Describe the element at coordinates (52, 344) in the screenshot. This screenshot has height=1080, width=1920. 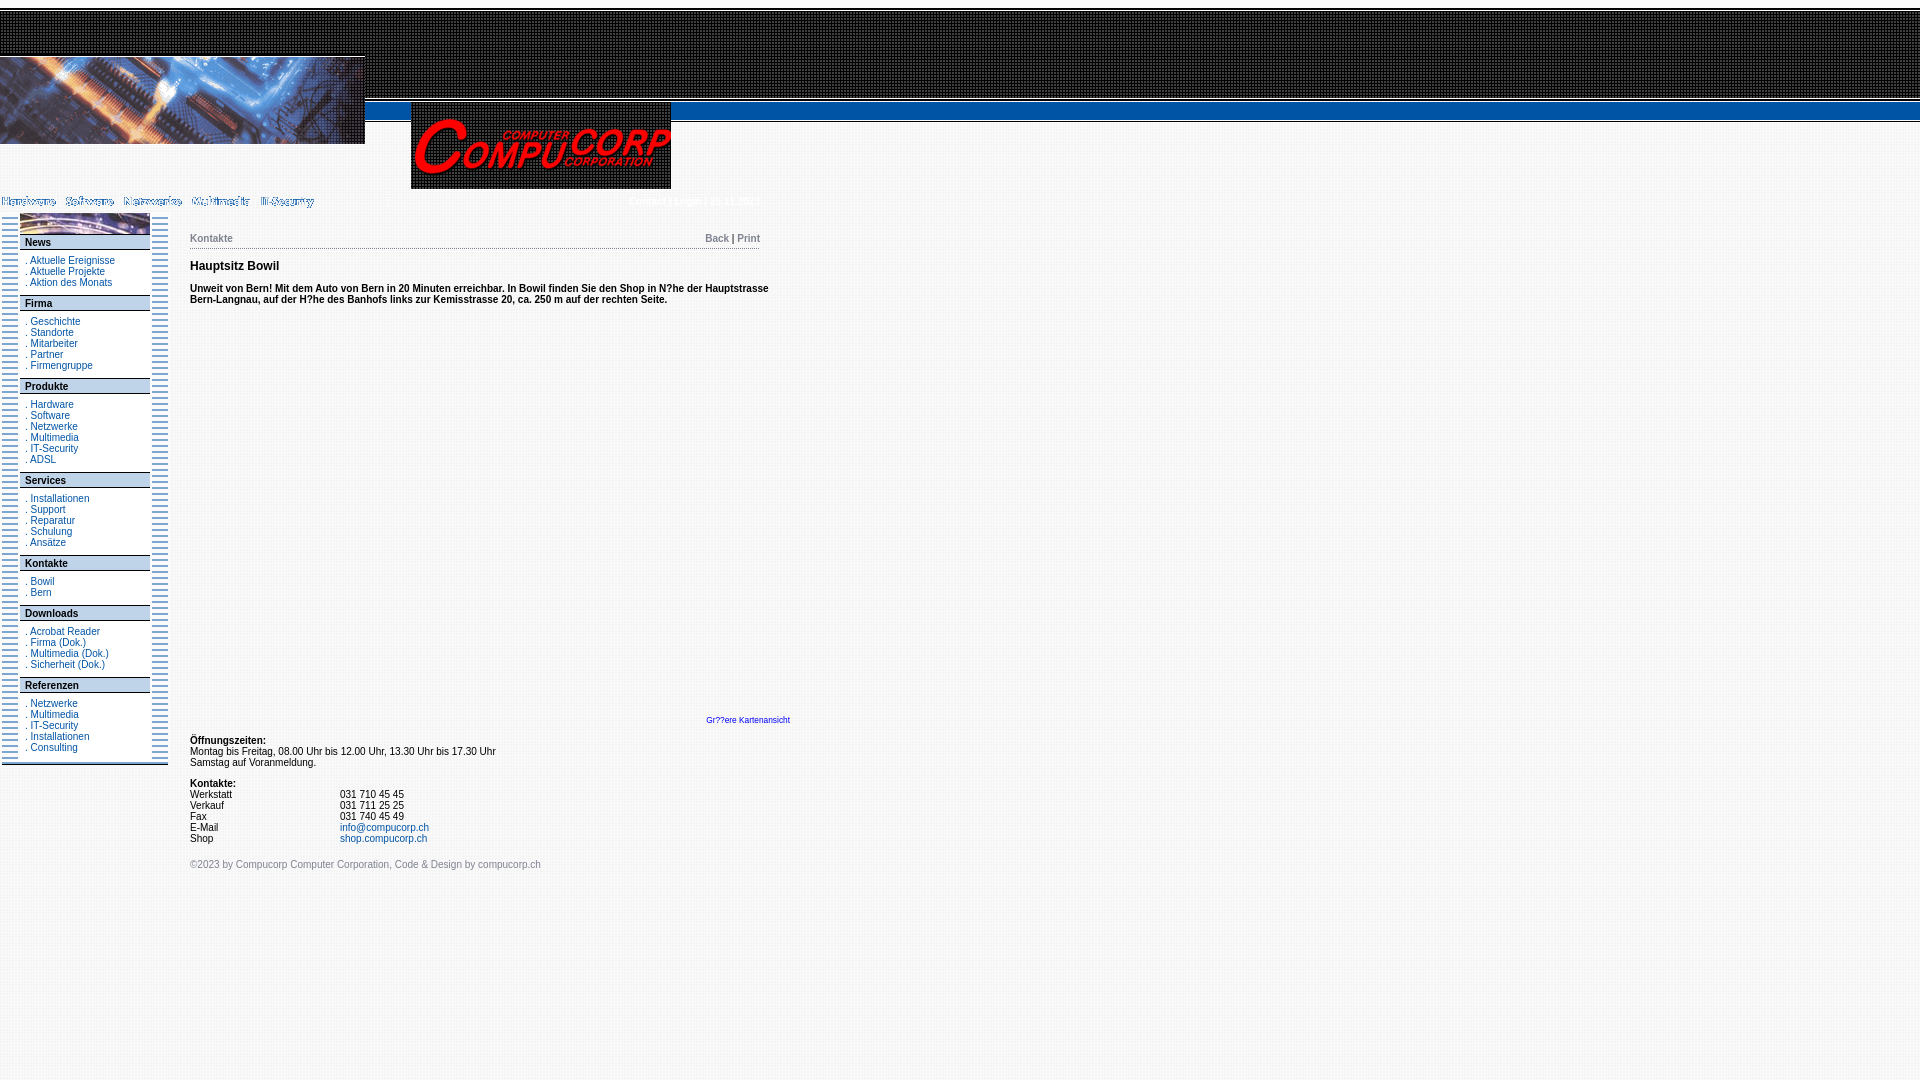
I see `. Mitarbeiter` at that location.